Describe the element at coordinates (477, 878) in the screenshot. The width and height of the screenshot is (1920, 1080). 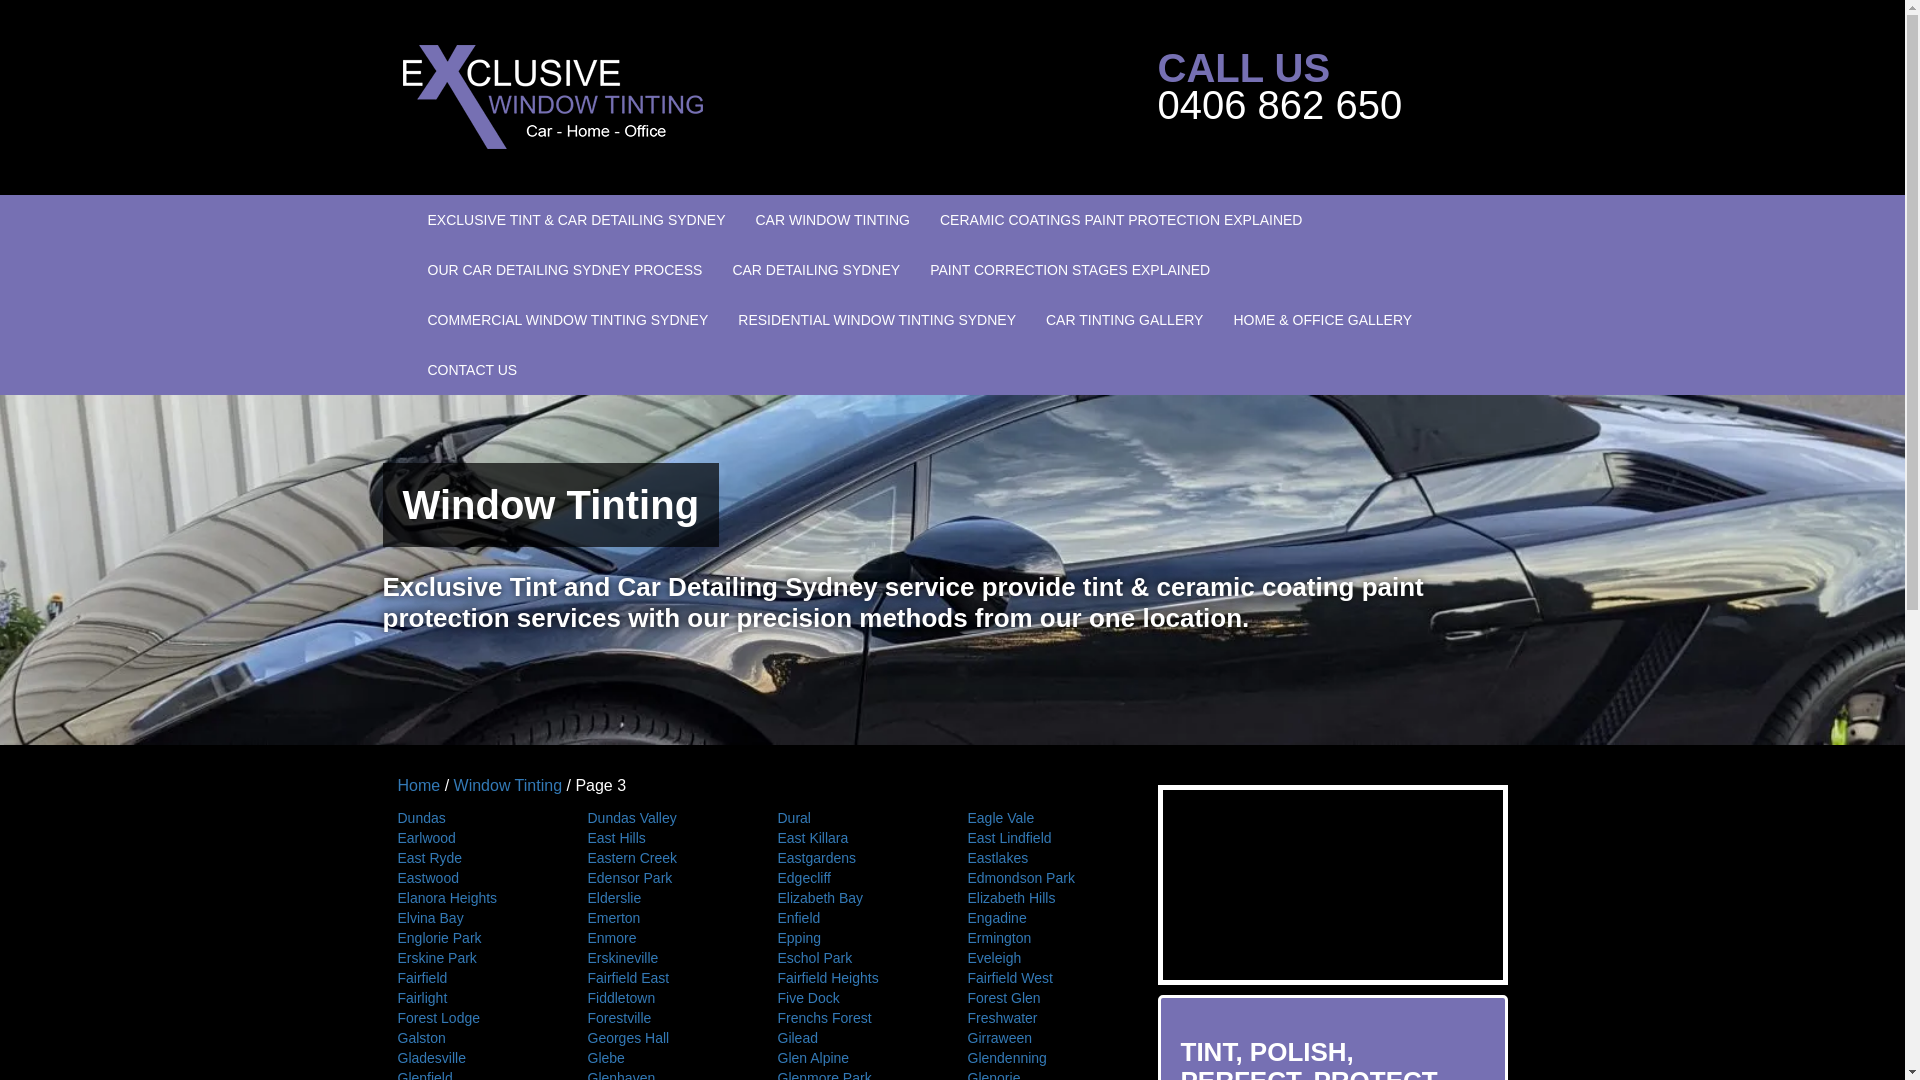
I see `Eastwood` at that location.